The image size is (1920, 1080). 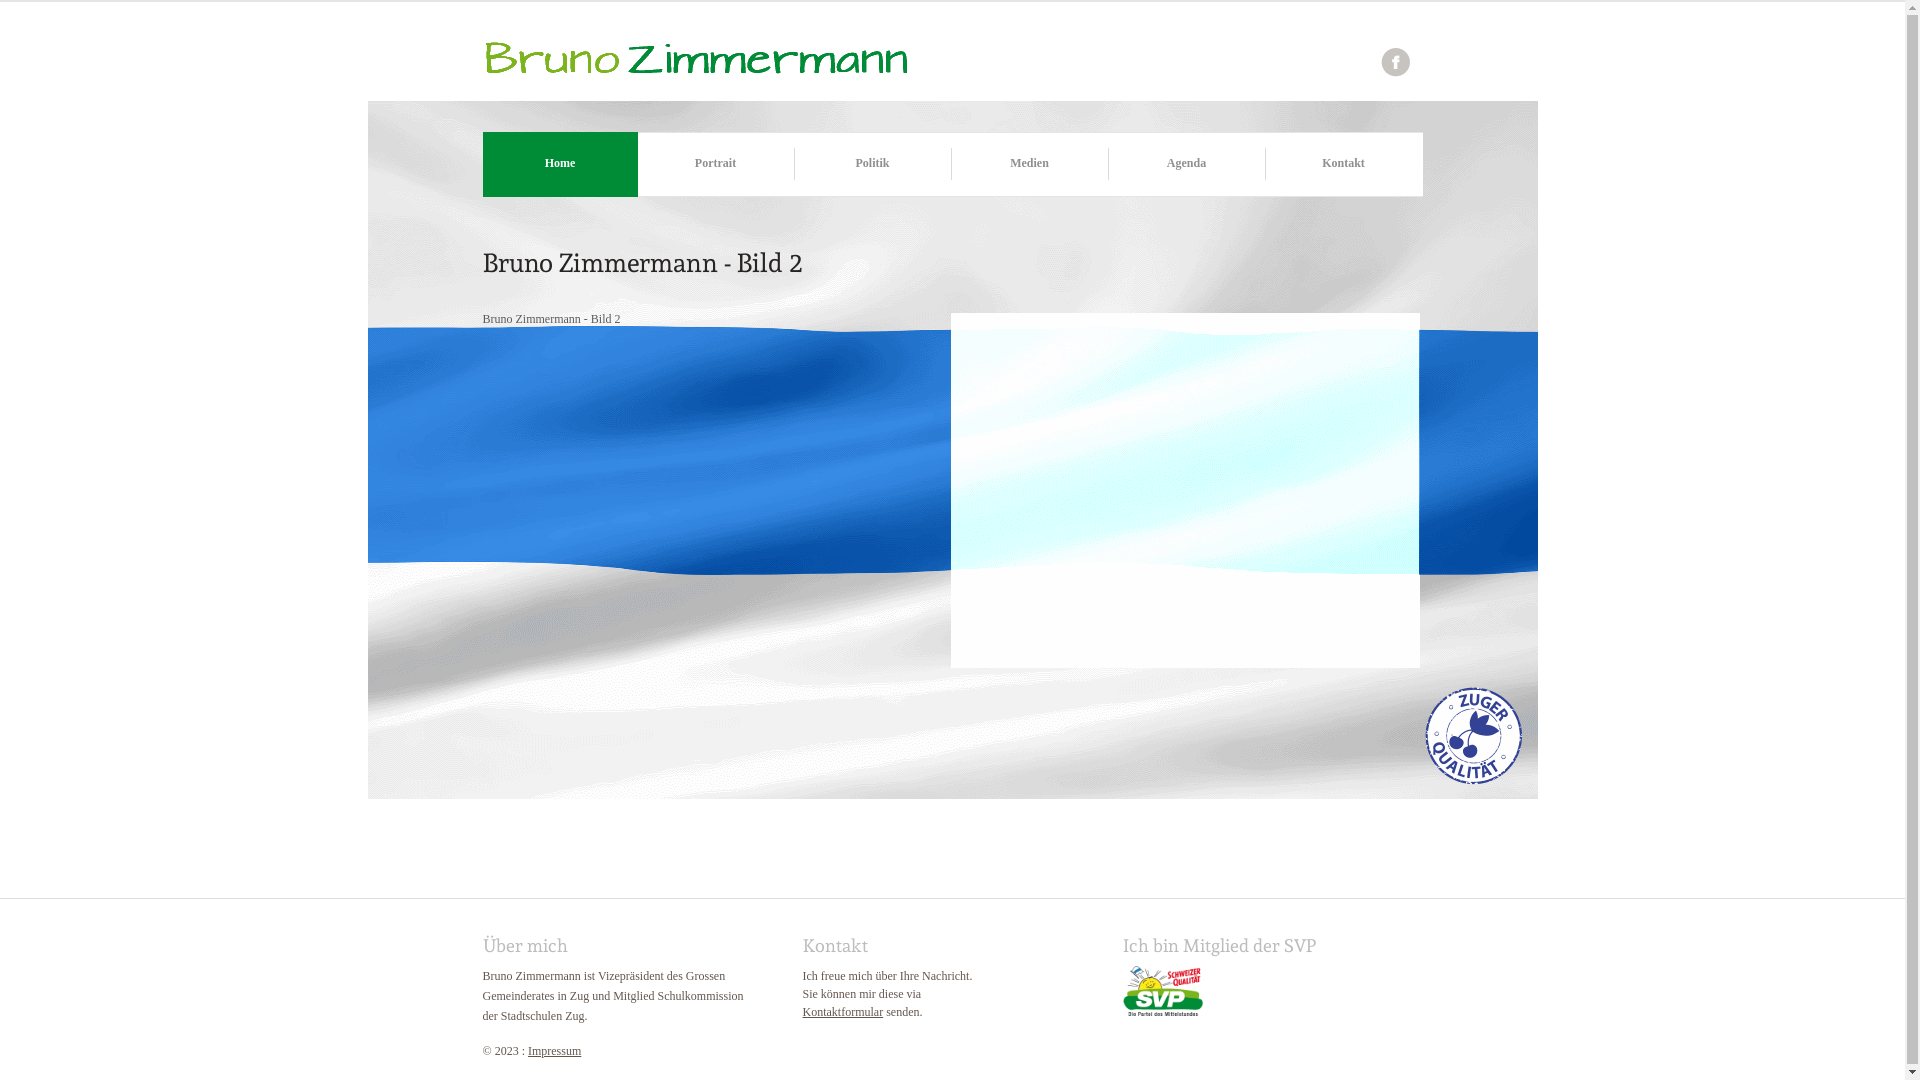 What do you see at coordinates (1162, 1012) in the screenshot?
I see `SVP Stadt Zug` at bounding box center [1162, 1012].